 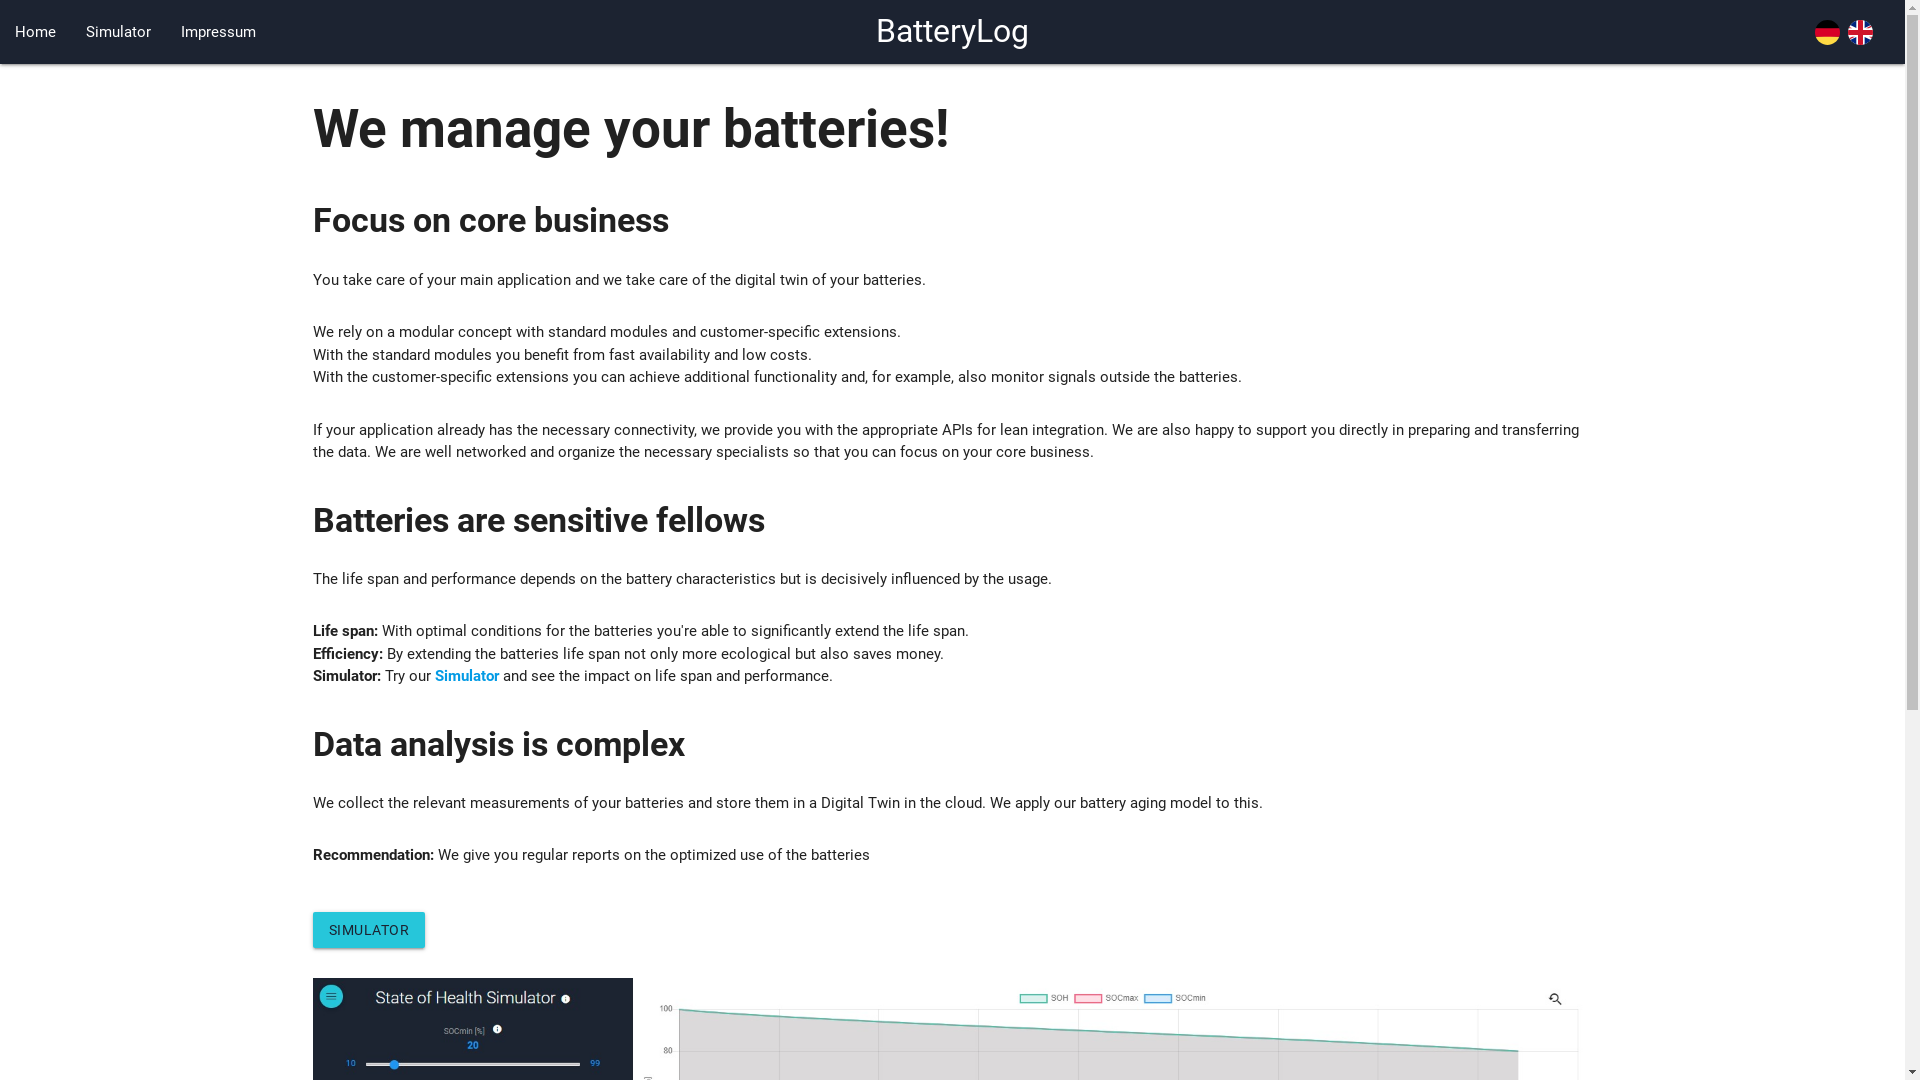 I want to click on Simulator, so click(x=118, y=32).